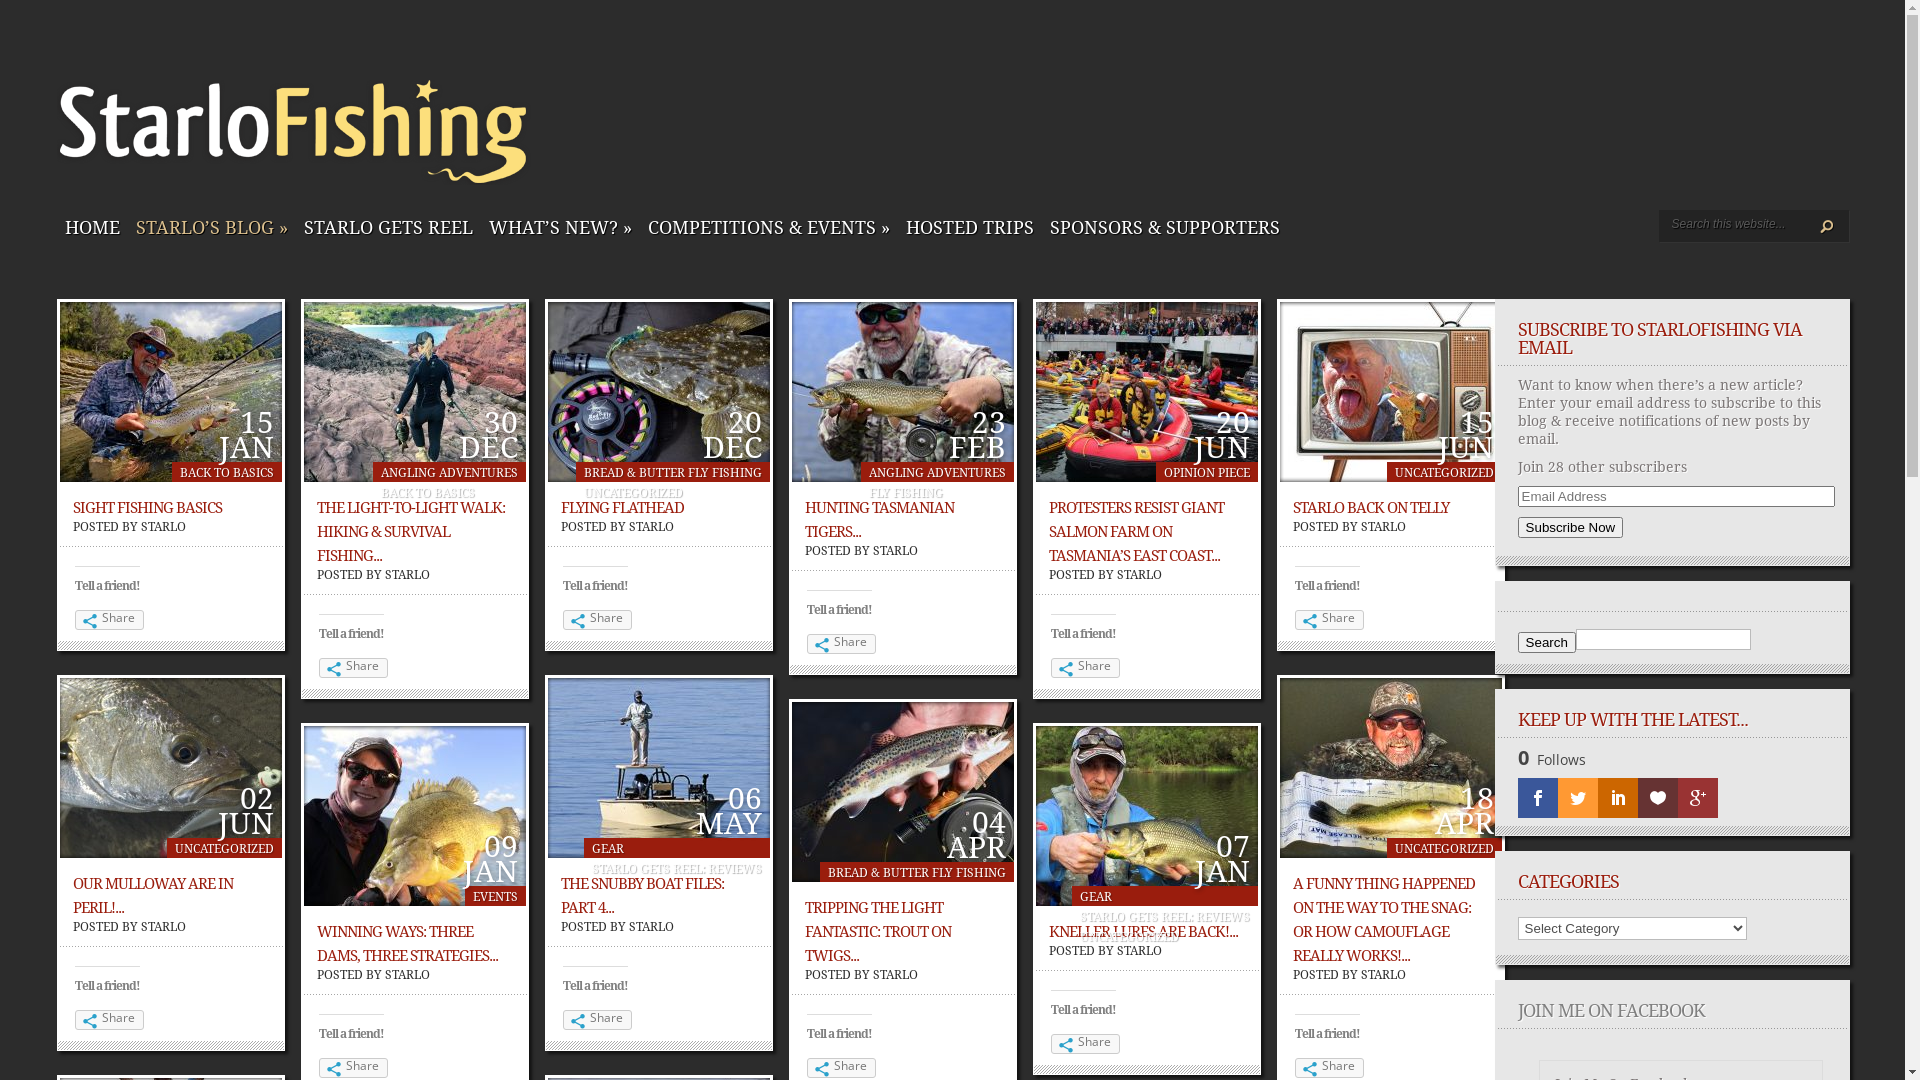  Describe the element at coordinates (1140, 575) in the screenshot. I see `STARLO` at that location.